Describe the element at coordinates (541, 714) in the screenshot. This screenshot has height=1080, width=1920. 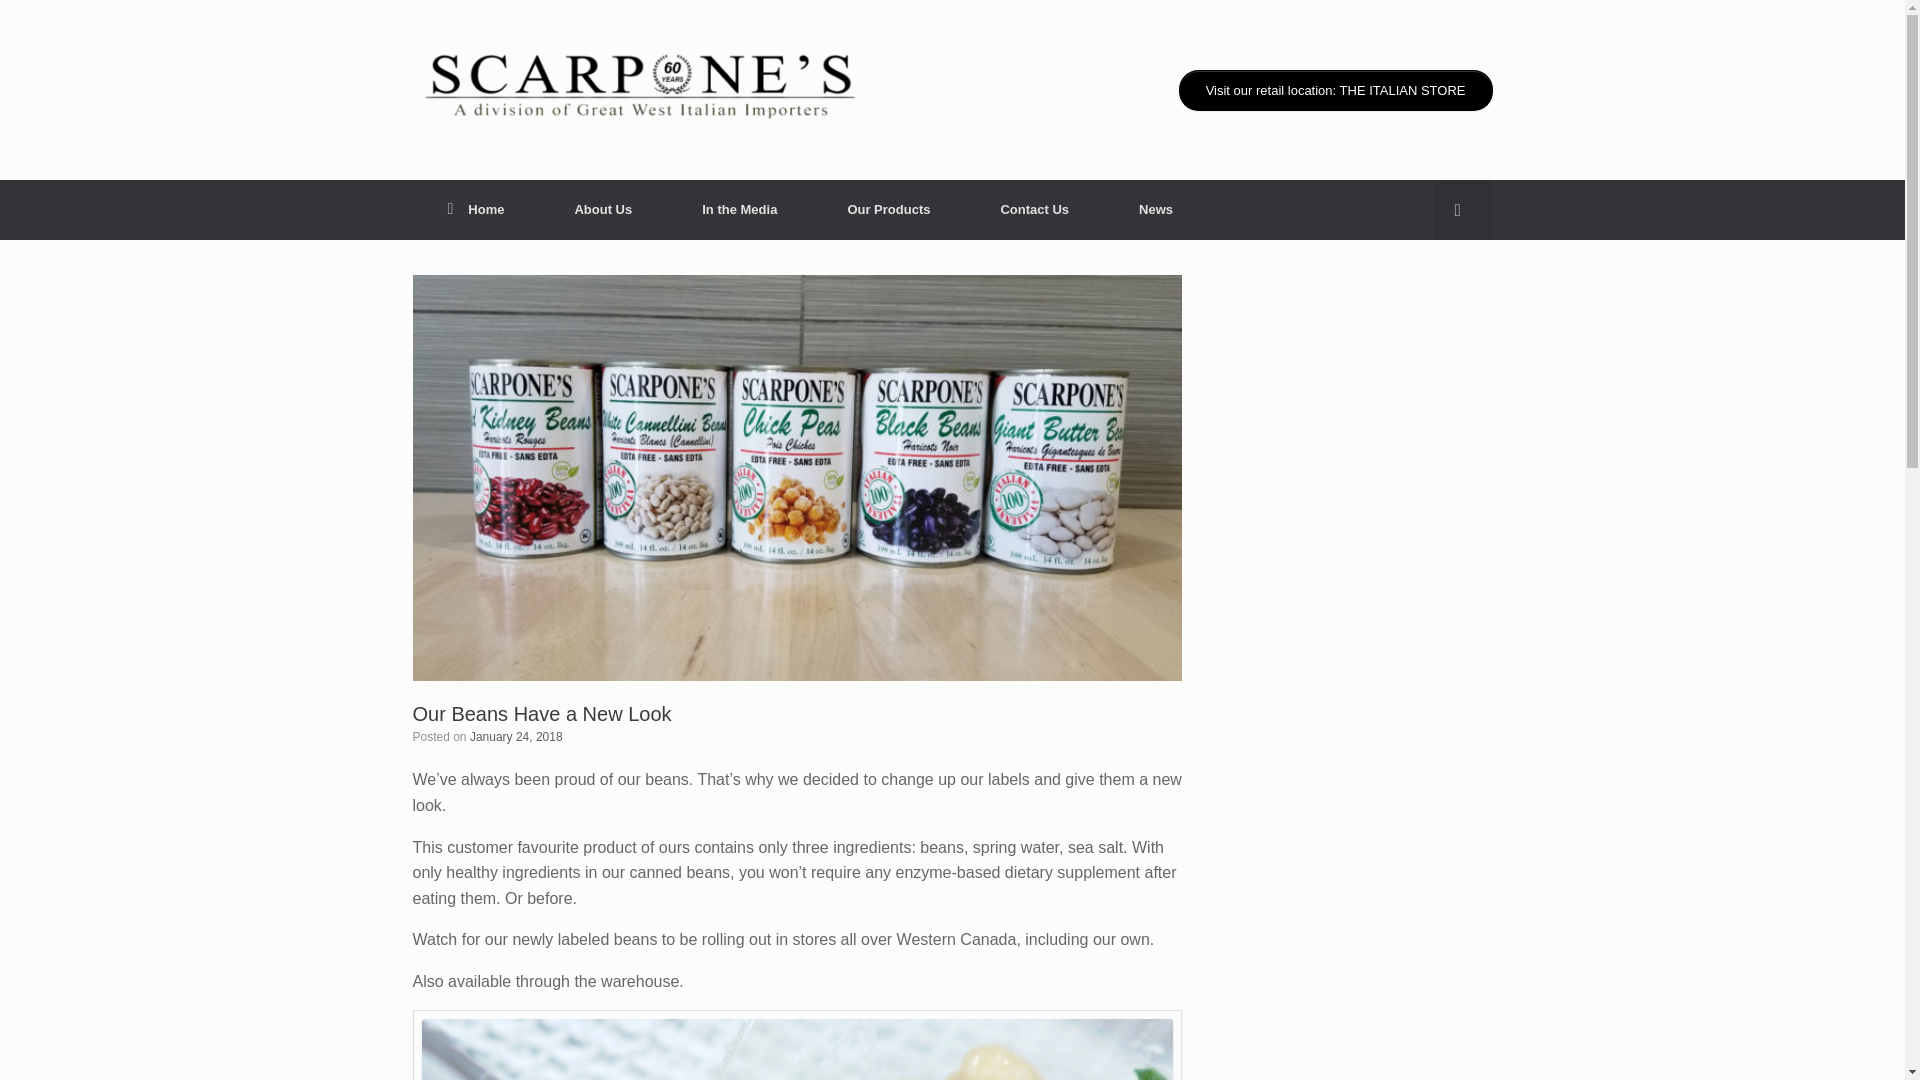
I see `Our Beans Have a New Look` at that location.